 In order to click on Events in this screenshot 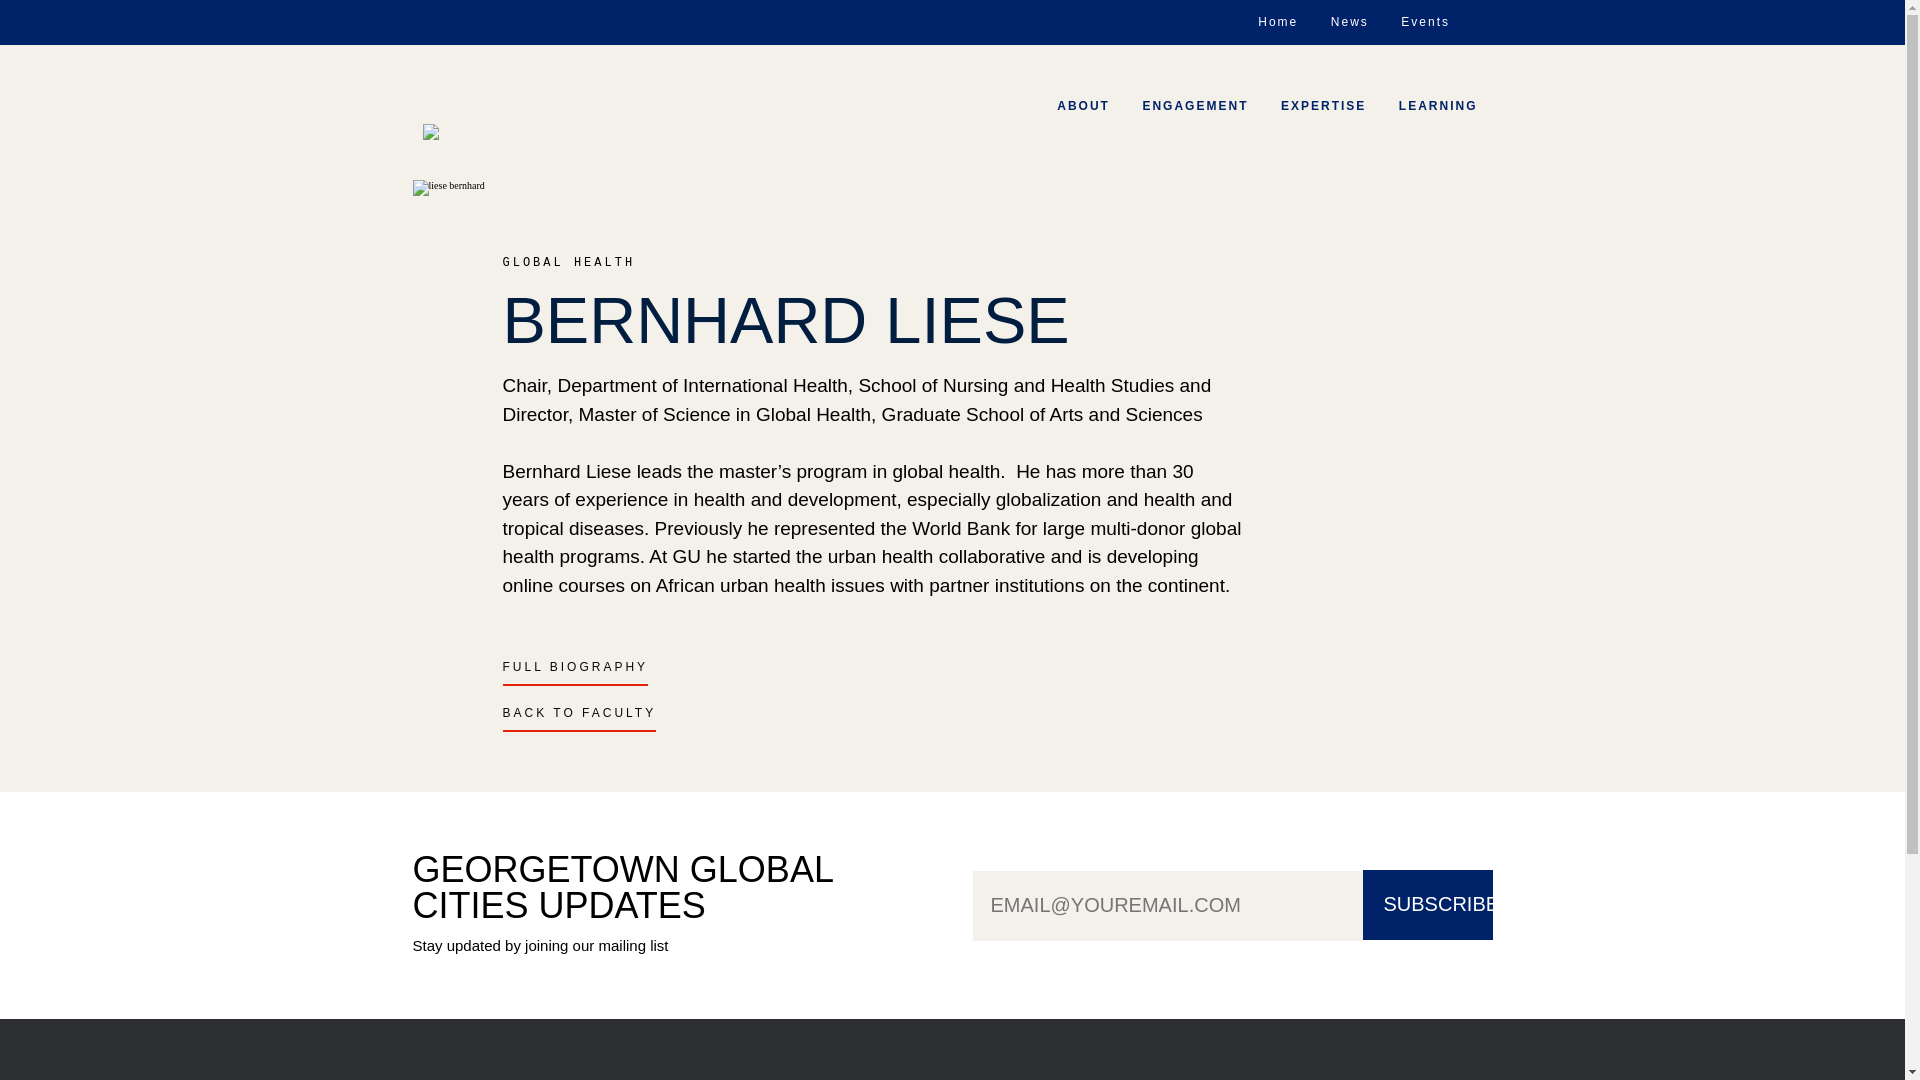, I will do `click(1425, 22)`.